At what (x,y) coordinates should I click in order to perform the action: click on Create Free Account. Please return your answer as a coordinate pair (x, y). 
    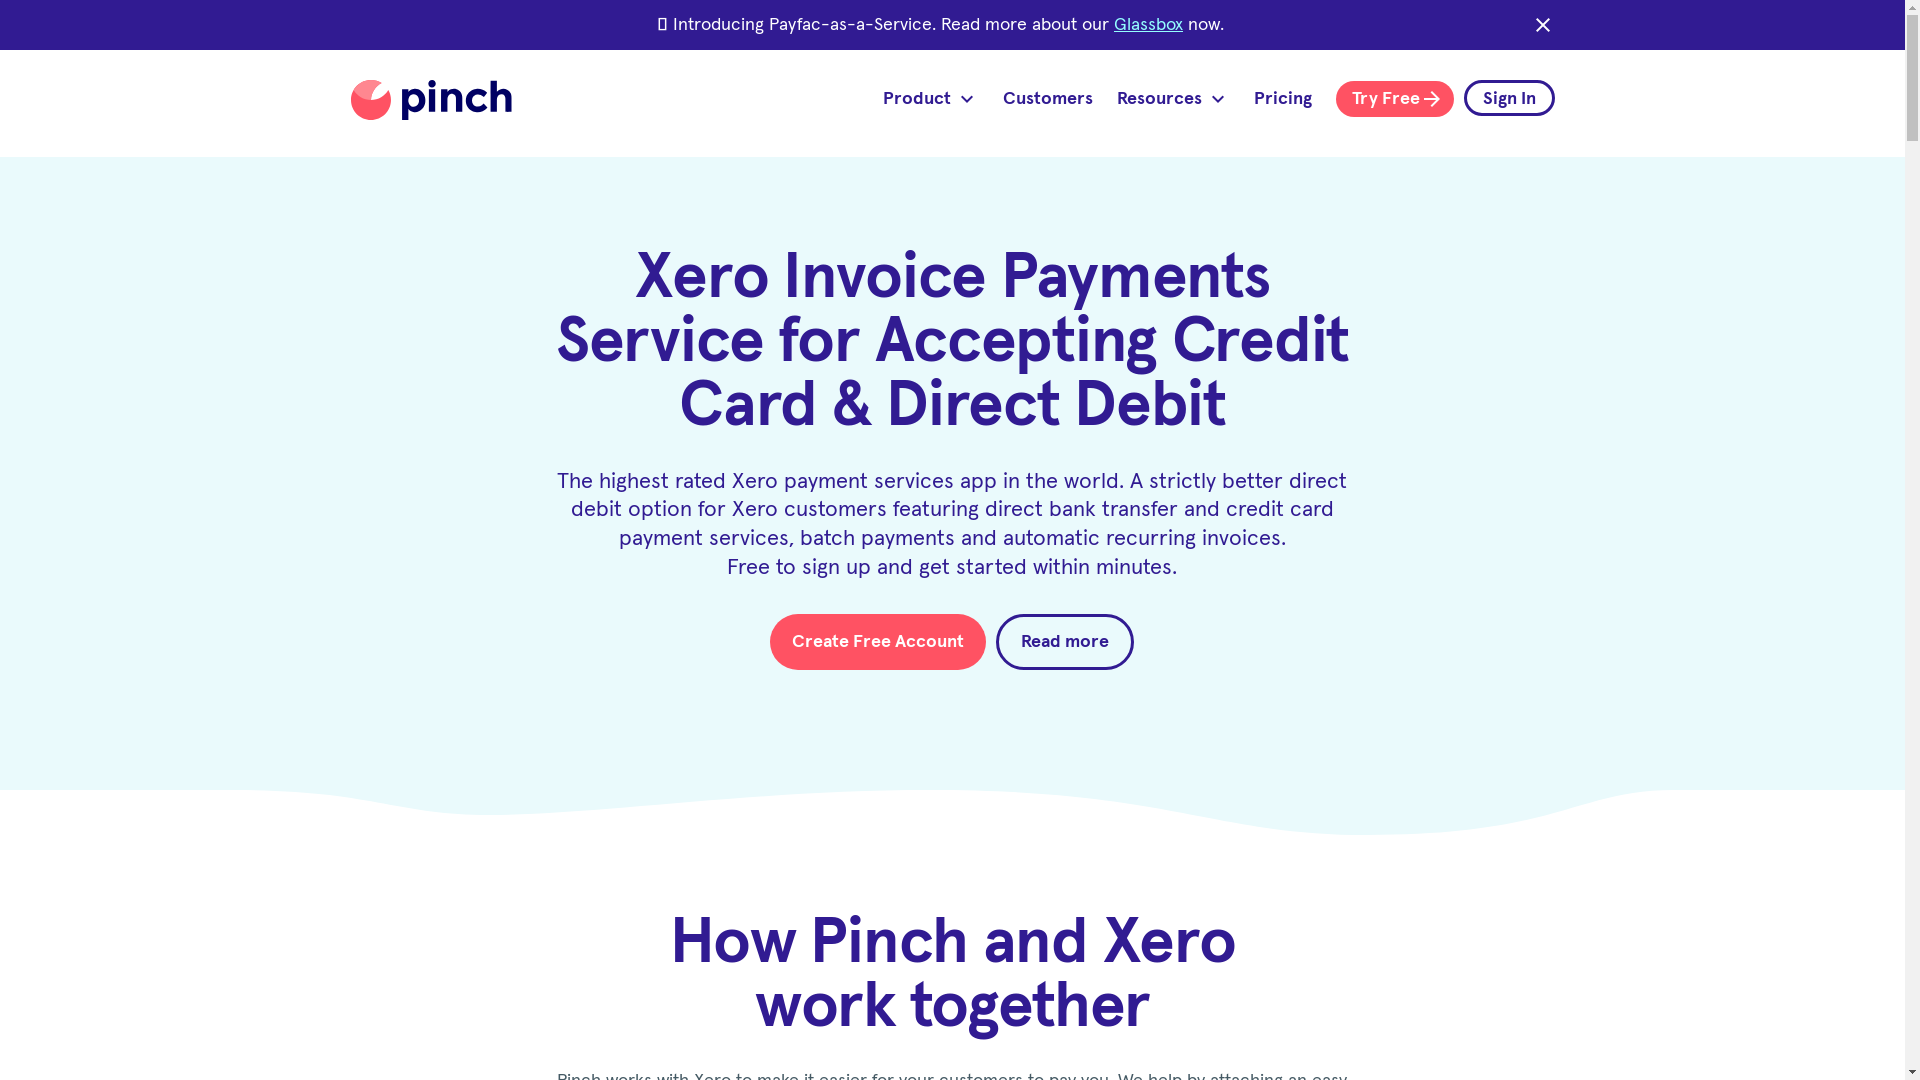
    Looking at the image, I should click on (878, 642).